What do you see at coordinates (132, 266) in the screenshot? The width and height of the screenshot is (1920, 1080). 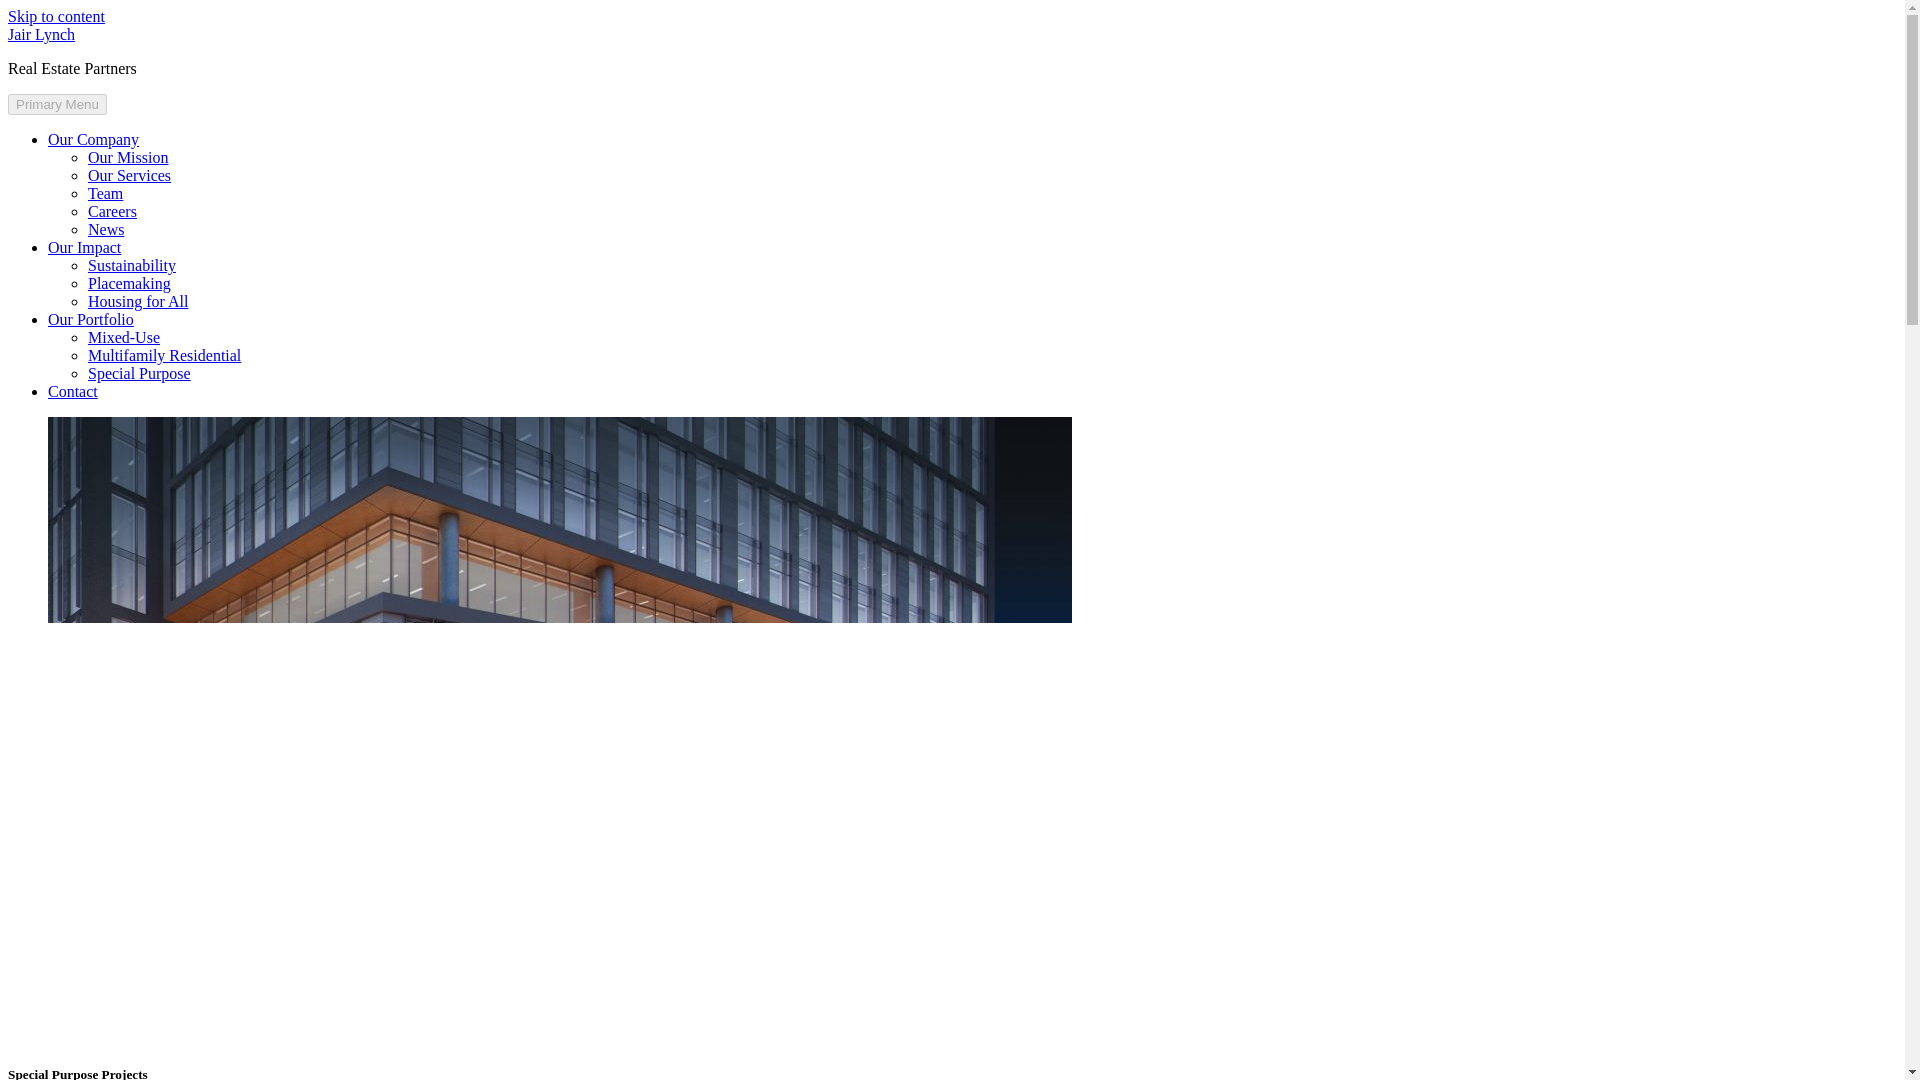 I see `Sustainability` at bounding box center [132, 266].